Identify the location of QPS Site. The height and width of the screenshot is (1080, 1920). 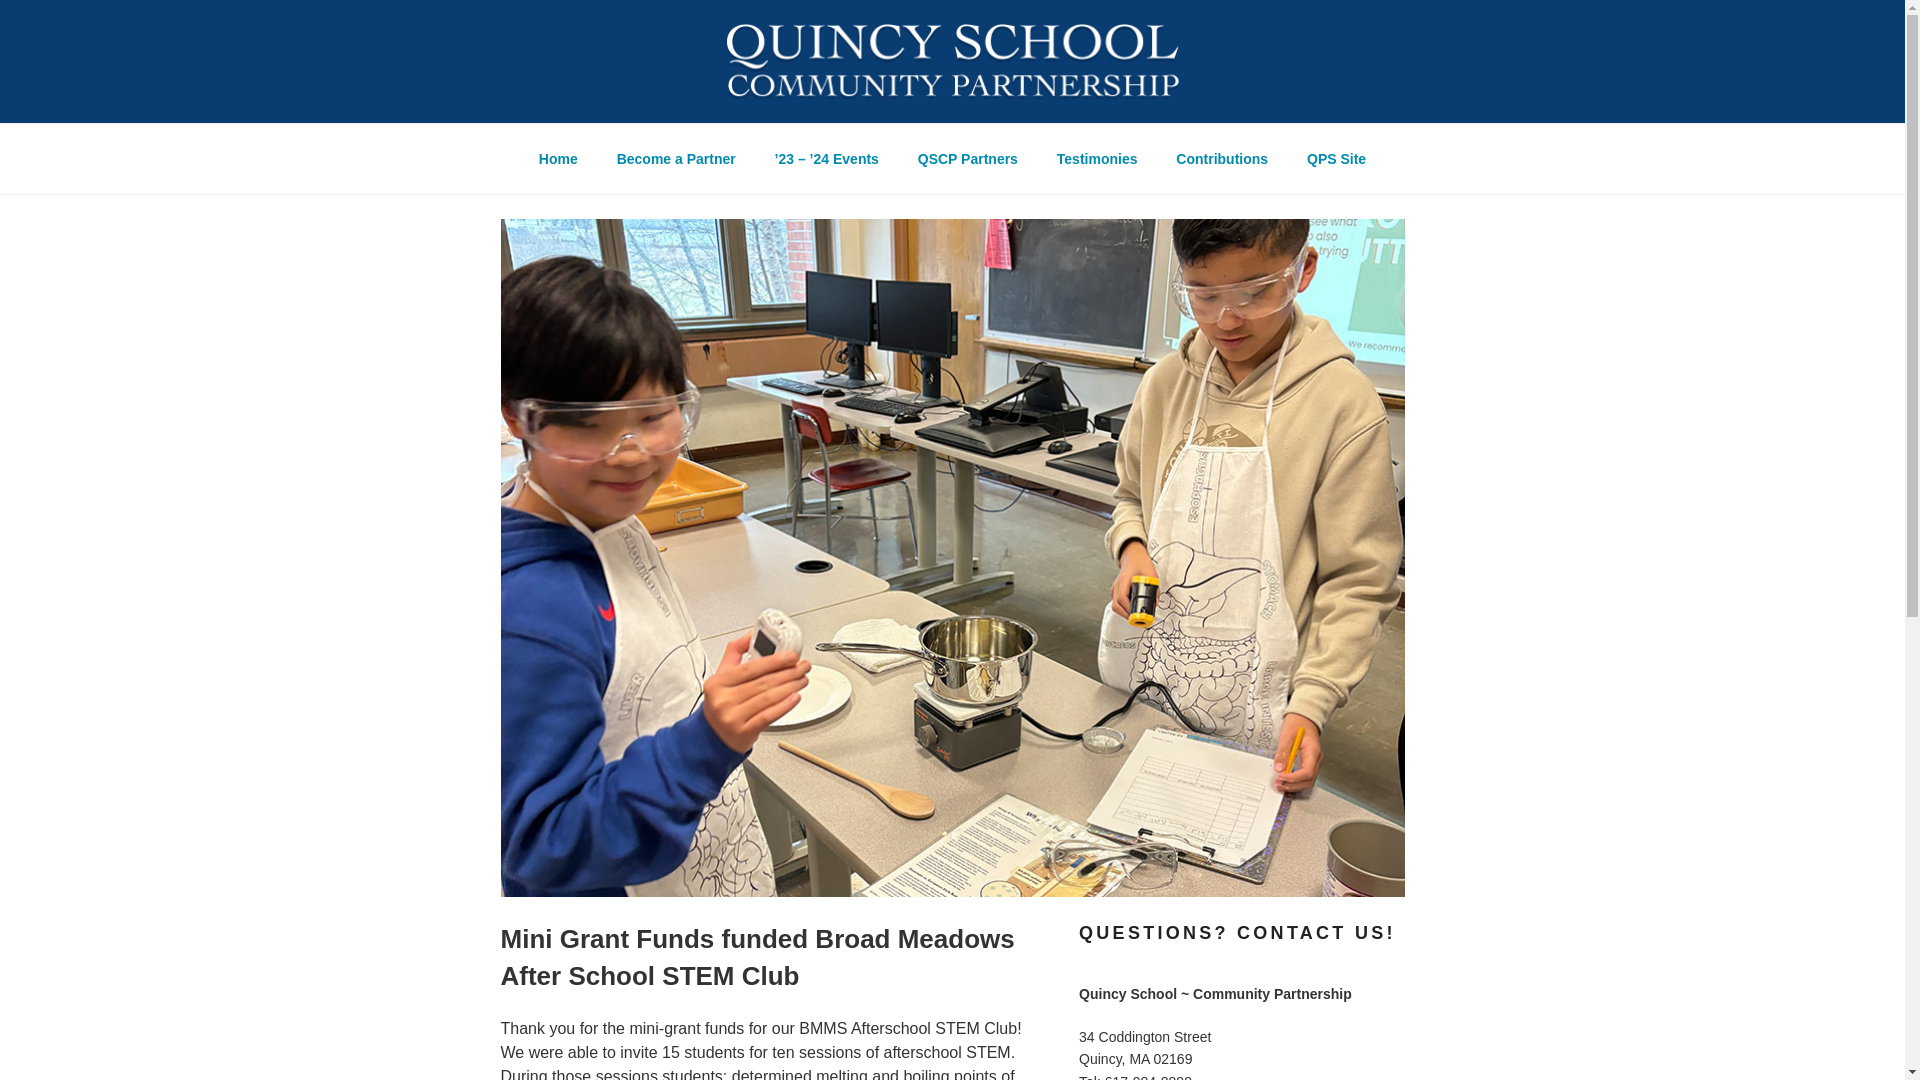
(1337, 159).